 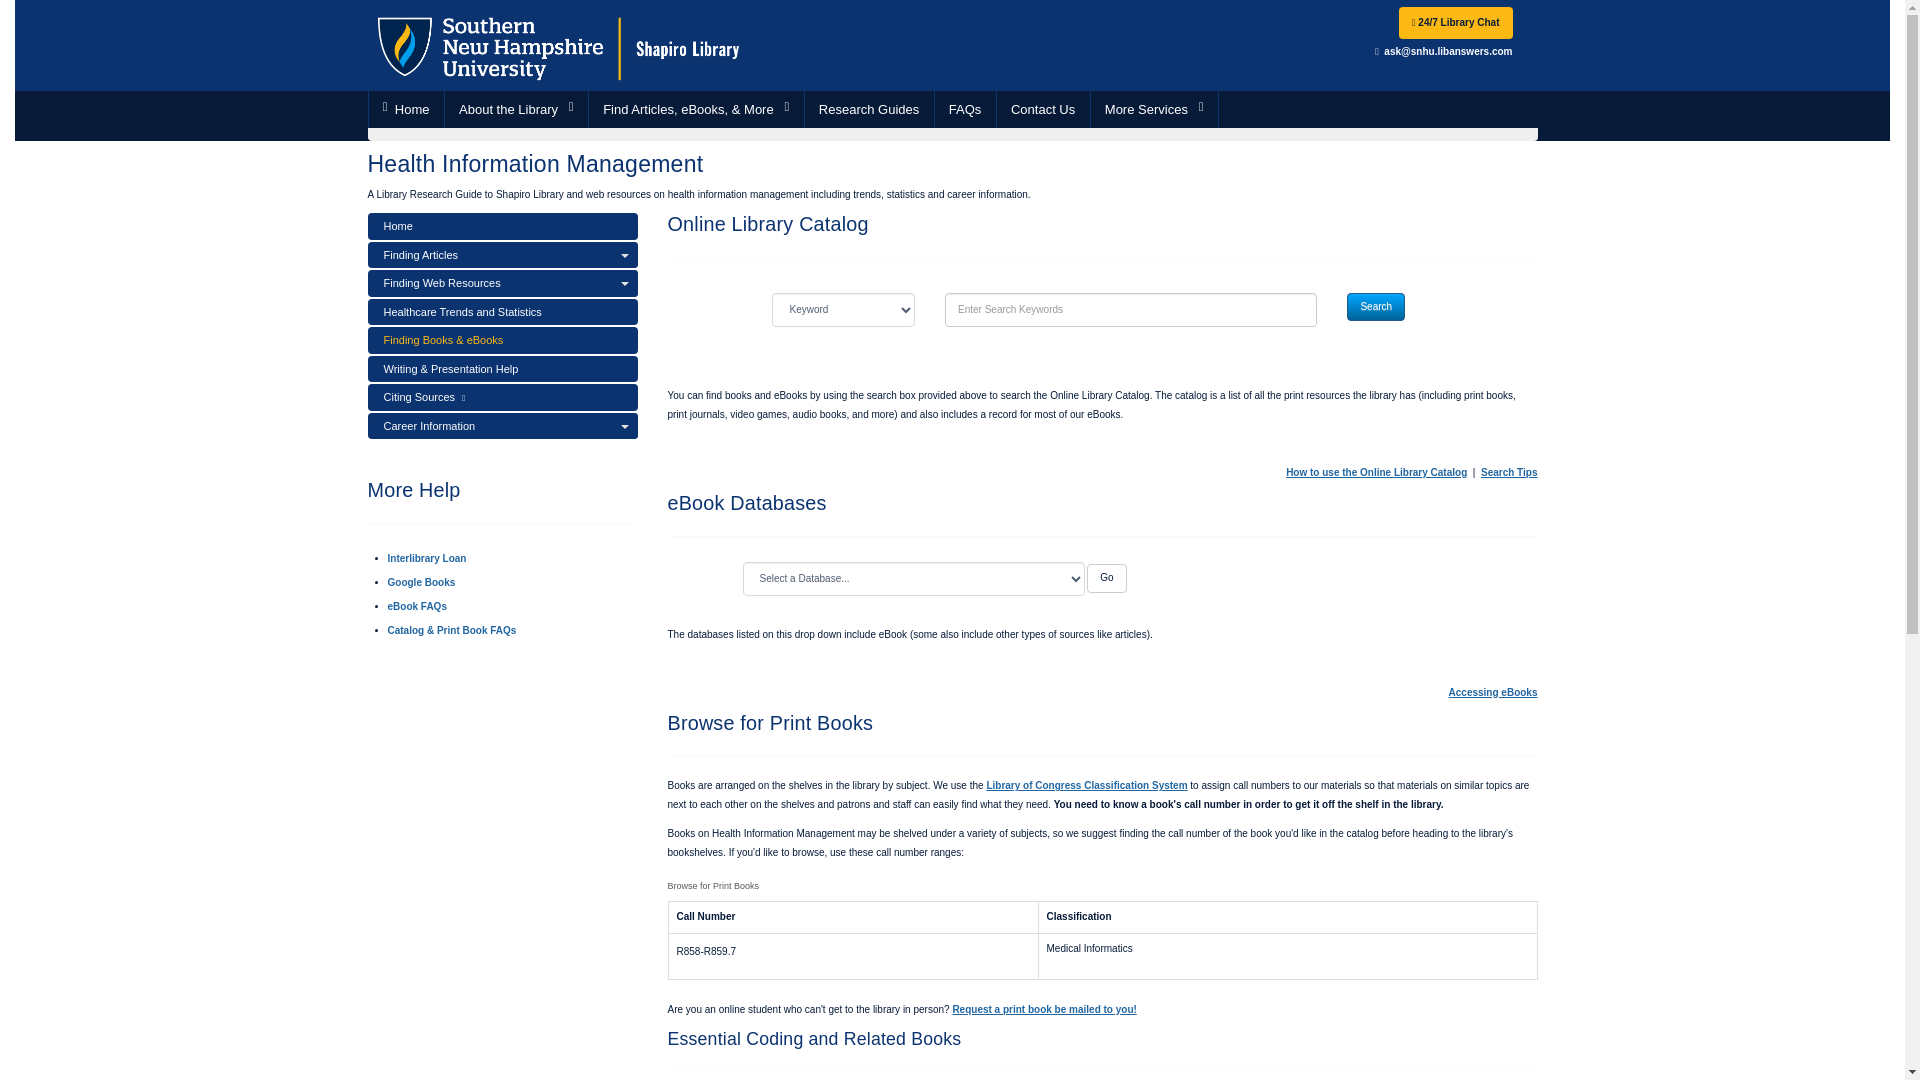 I want to click on Contact Us, so click(x=1043, y=109).